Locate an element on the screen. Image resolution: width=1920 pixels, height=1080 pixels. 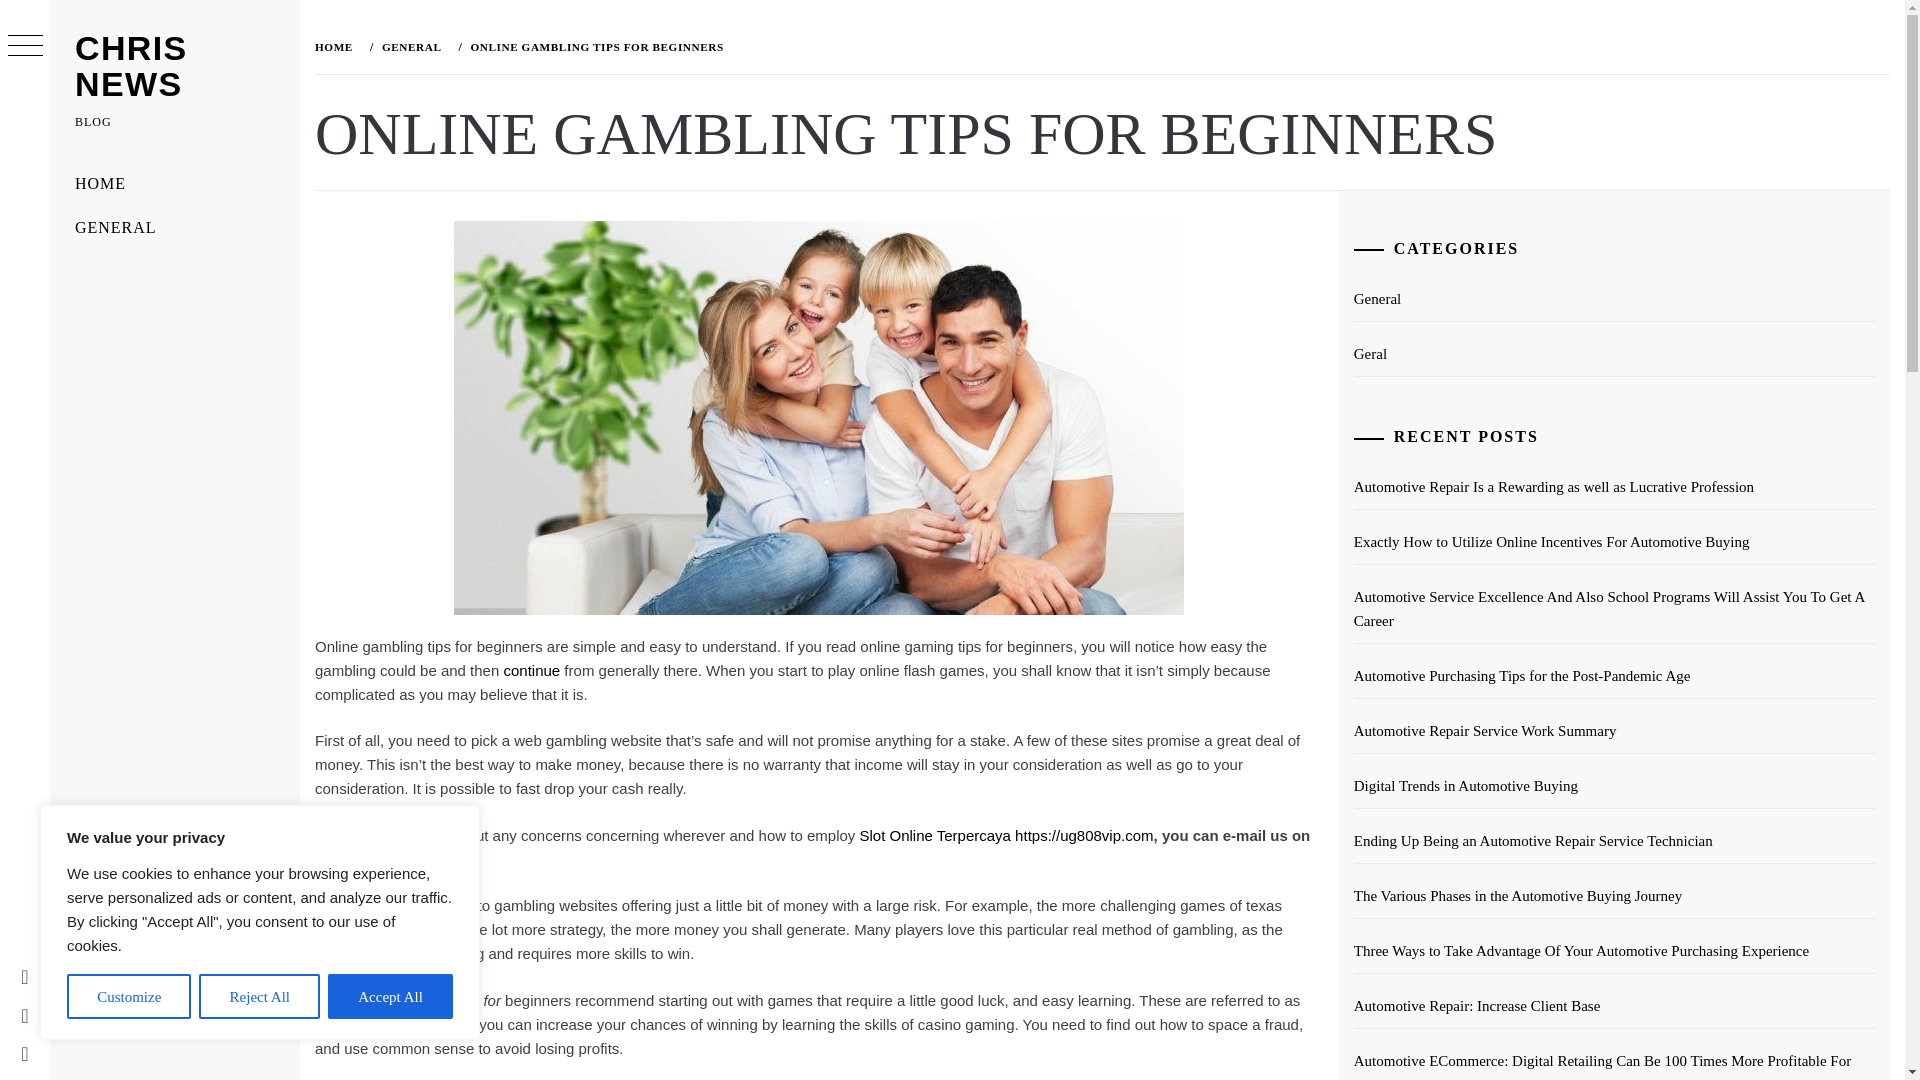
HOME is located at coordinates (337, 46).